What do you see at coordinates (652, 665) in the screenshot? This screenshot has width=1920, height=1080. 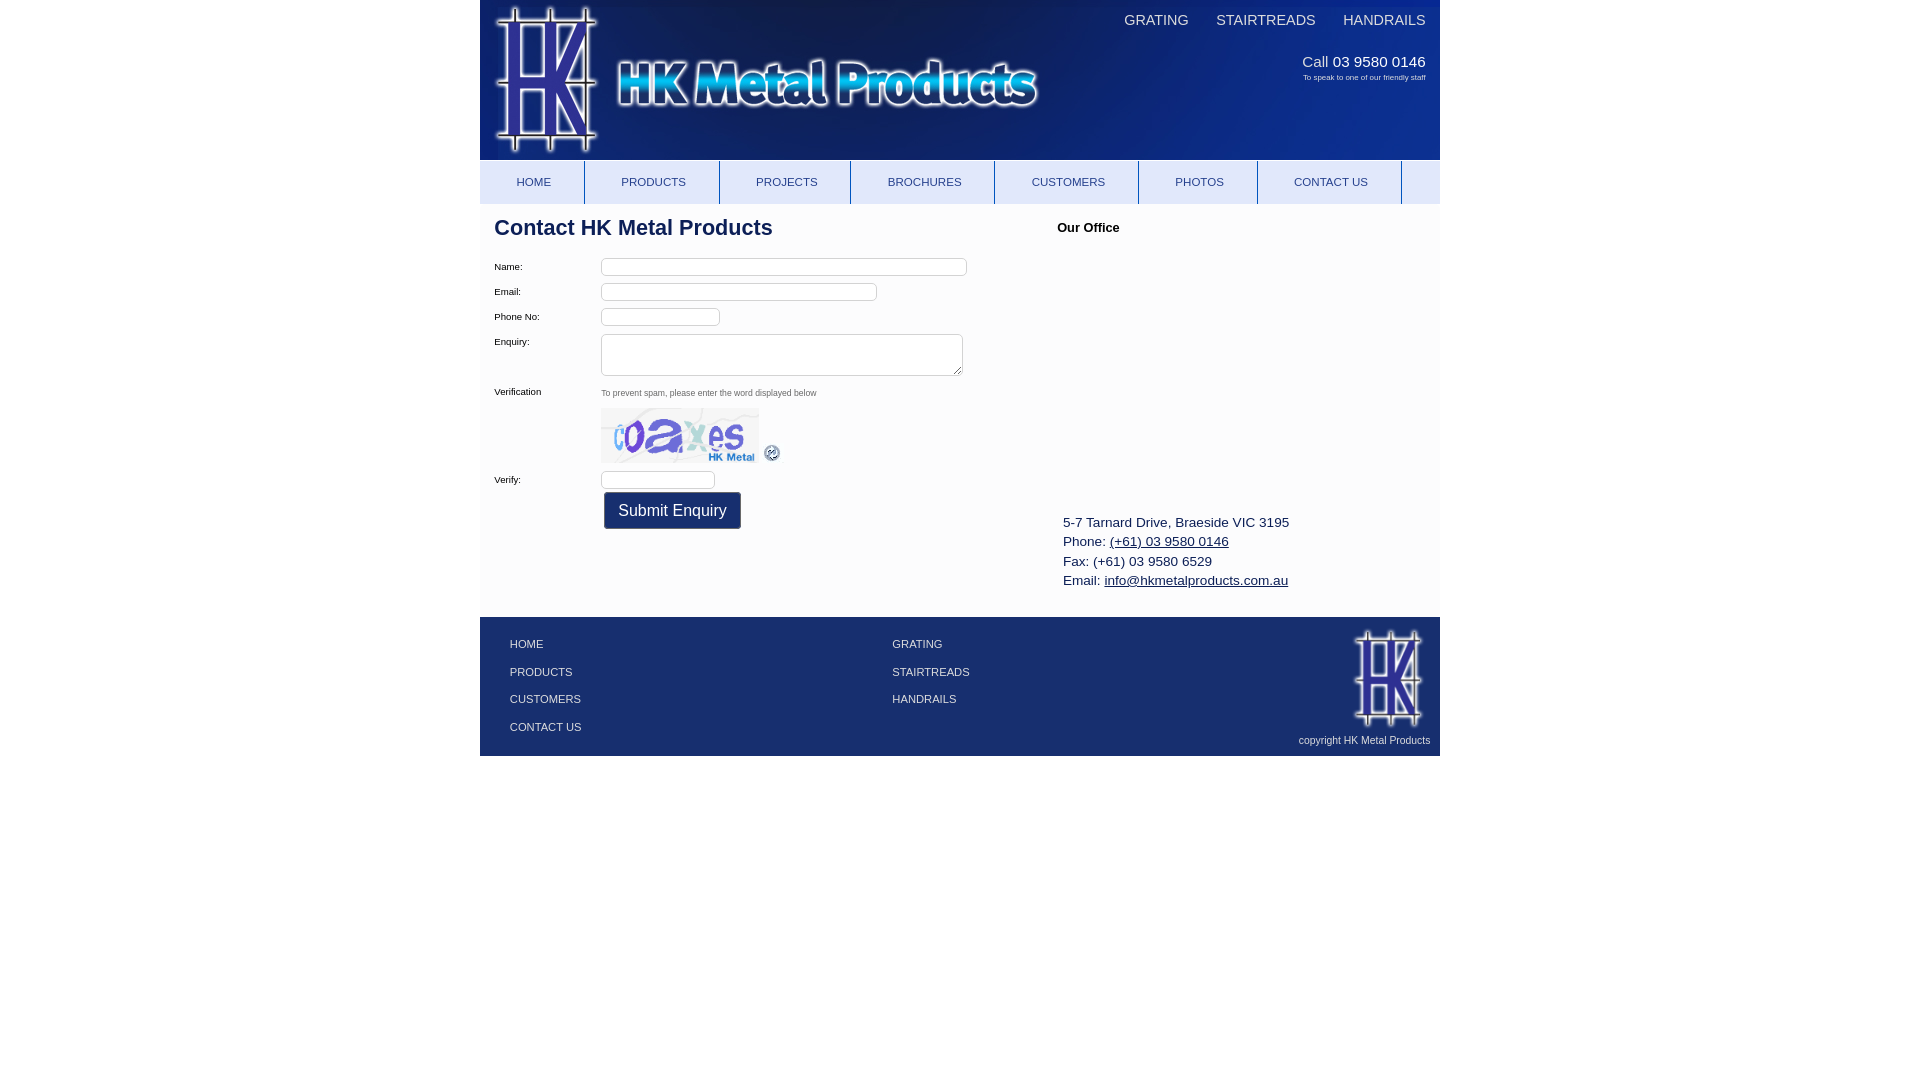 I see `PRODUCTS` at bounding box center [652, 665].